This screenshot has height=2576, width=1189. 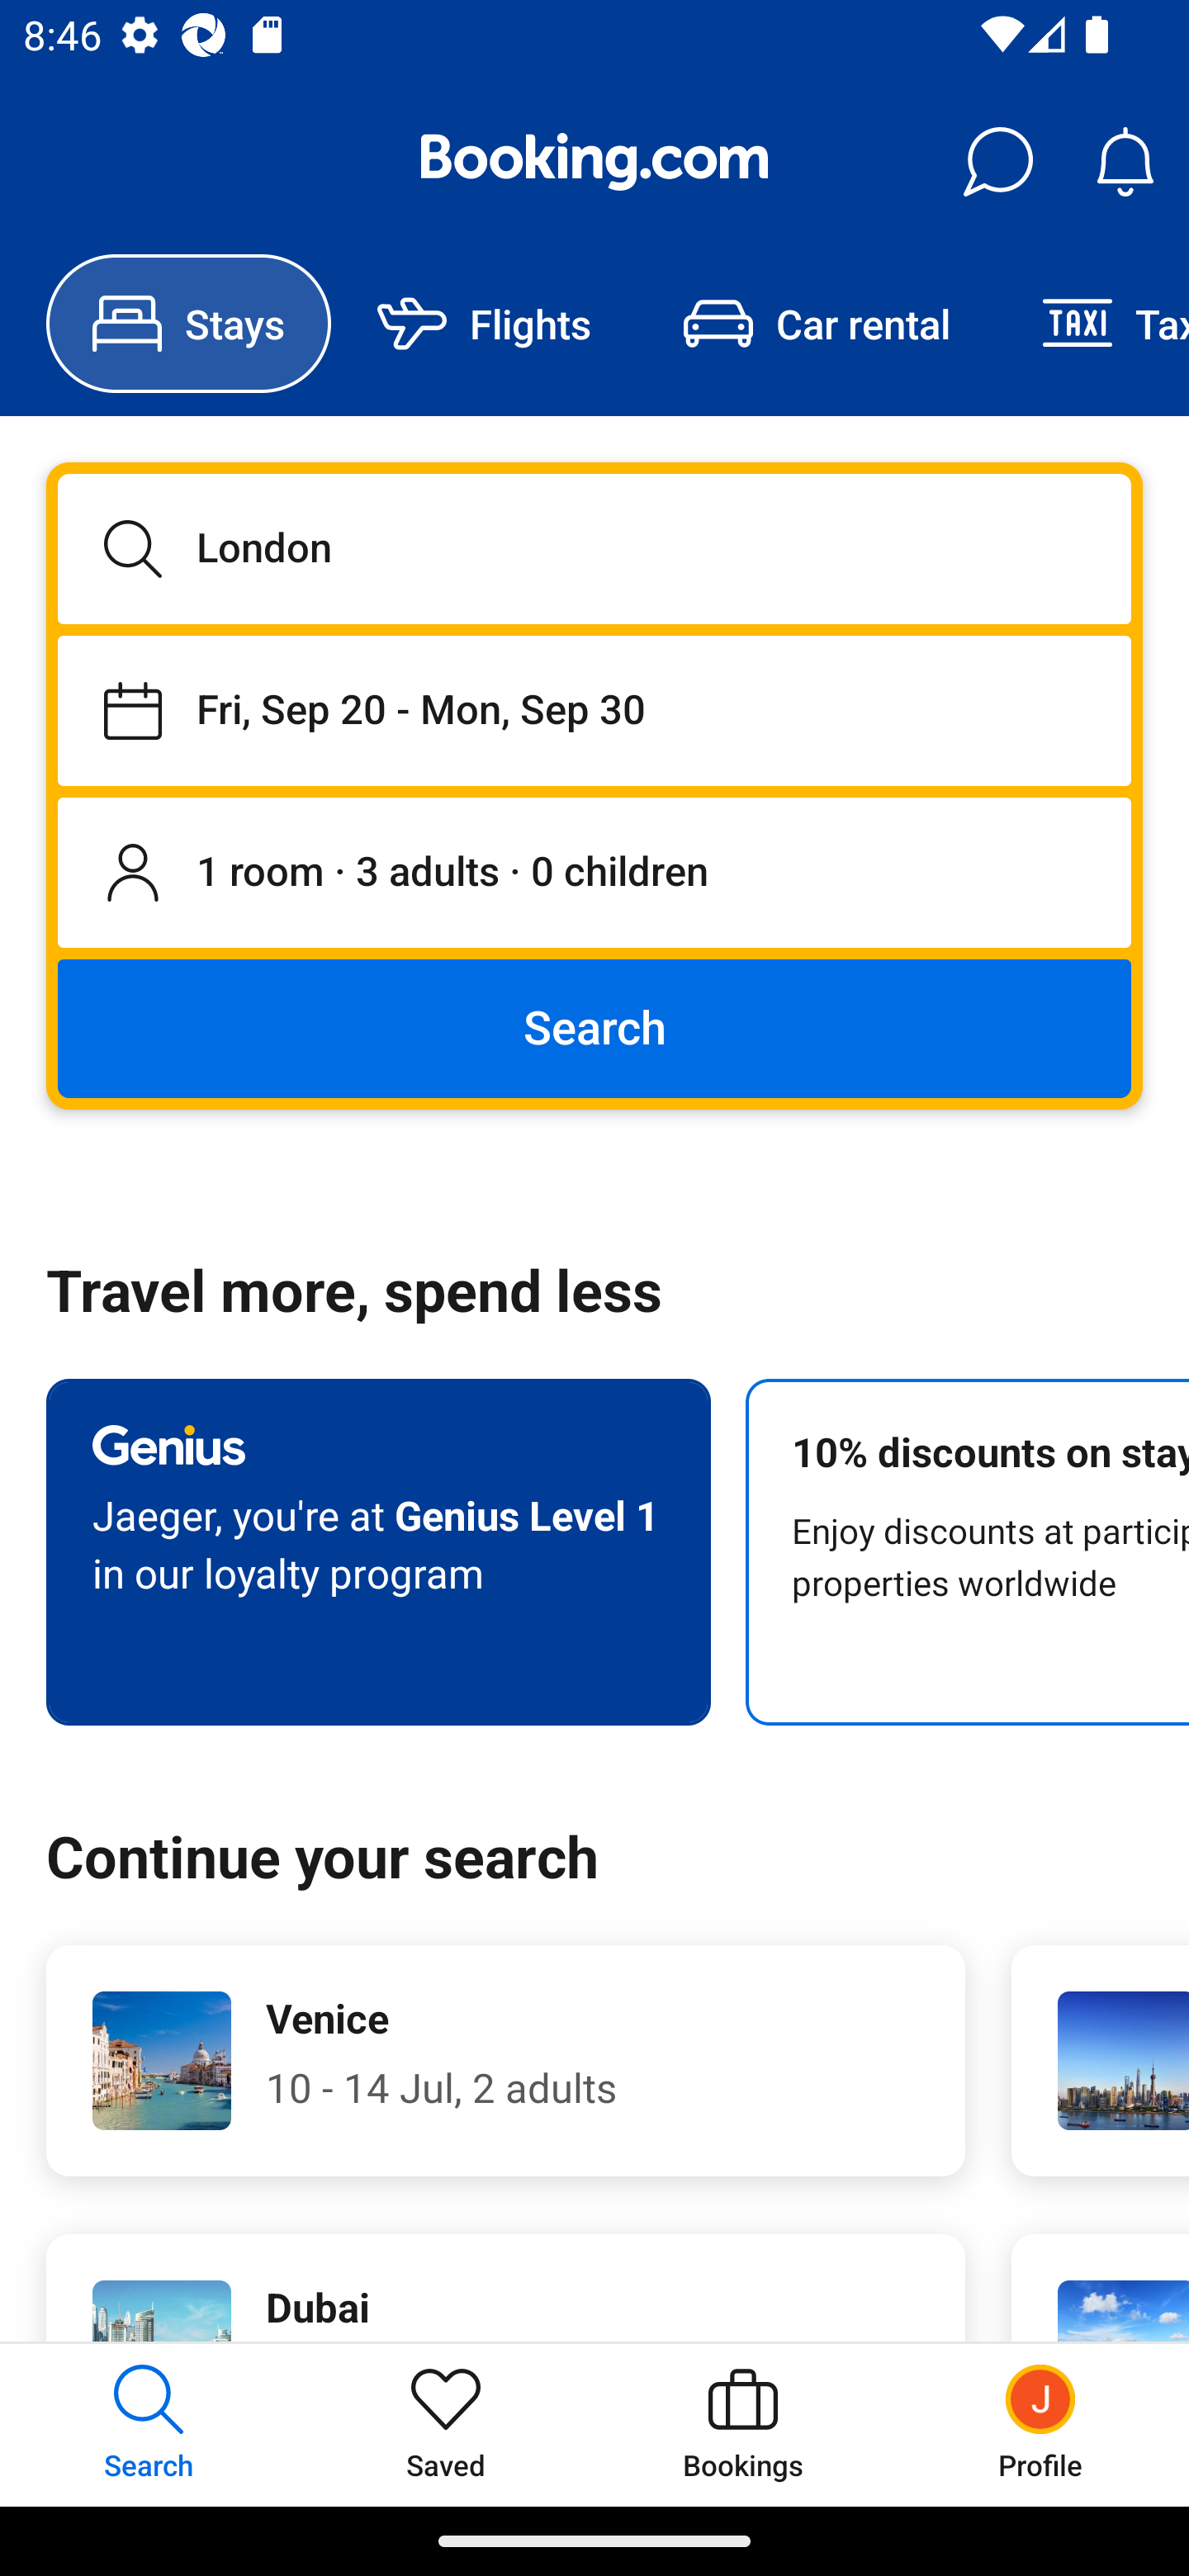 What do you see at coordinates (1092, 324) in the screenshot?
I see `Taxi` at bounding box center [1092, 324].